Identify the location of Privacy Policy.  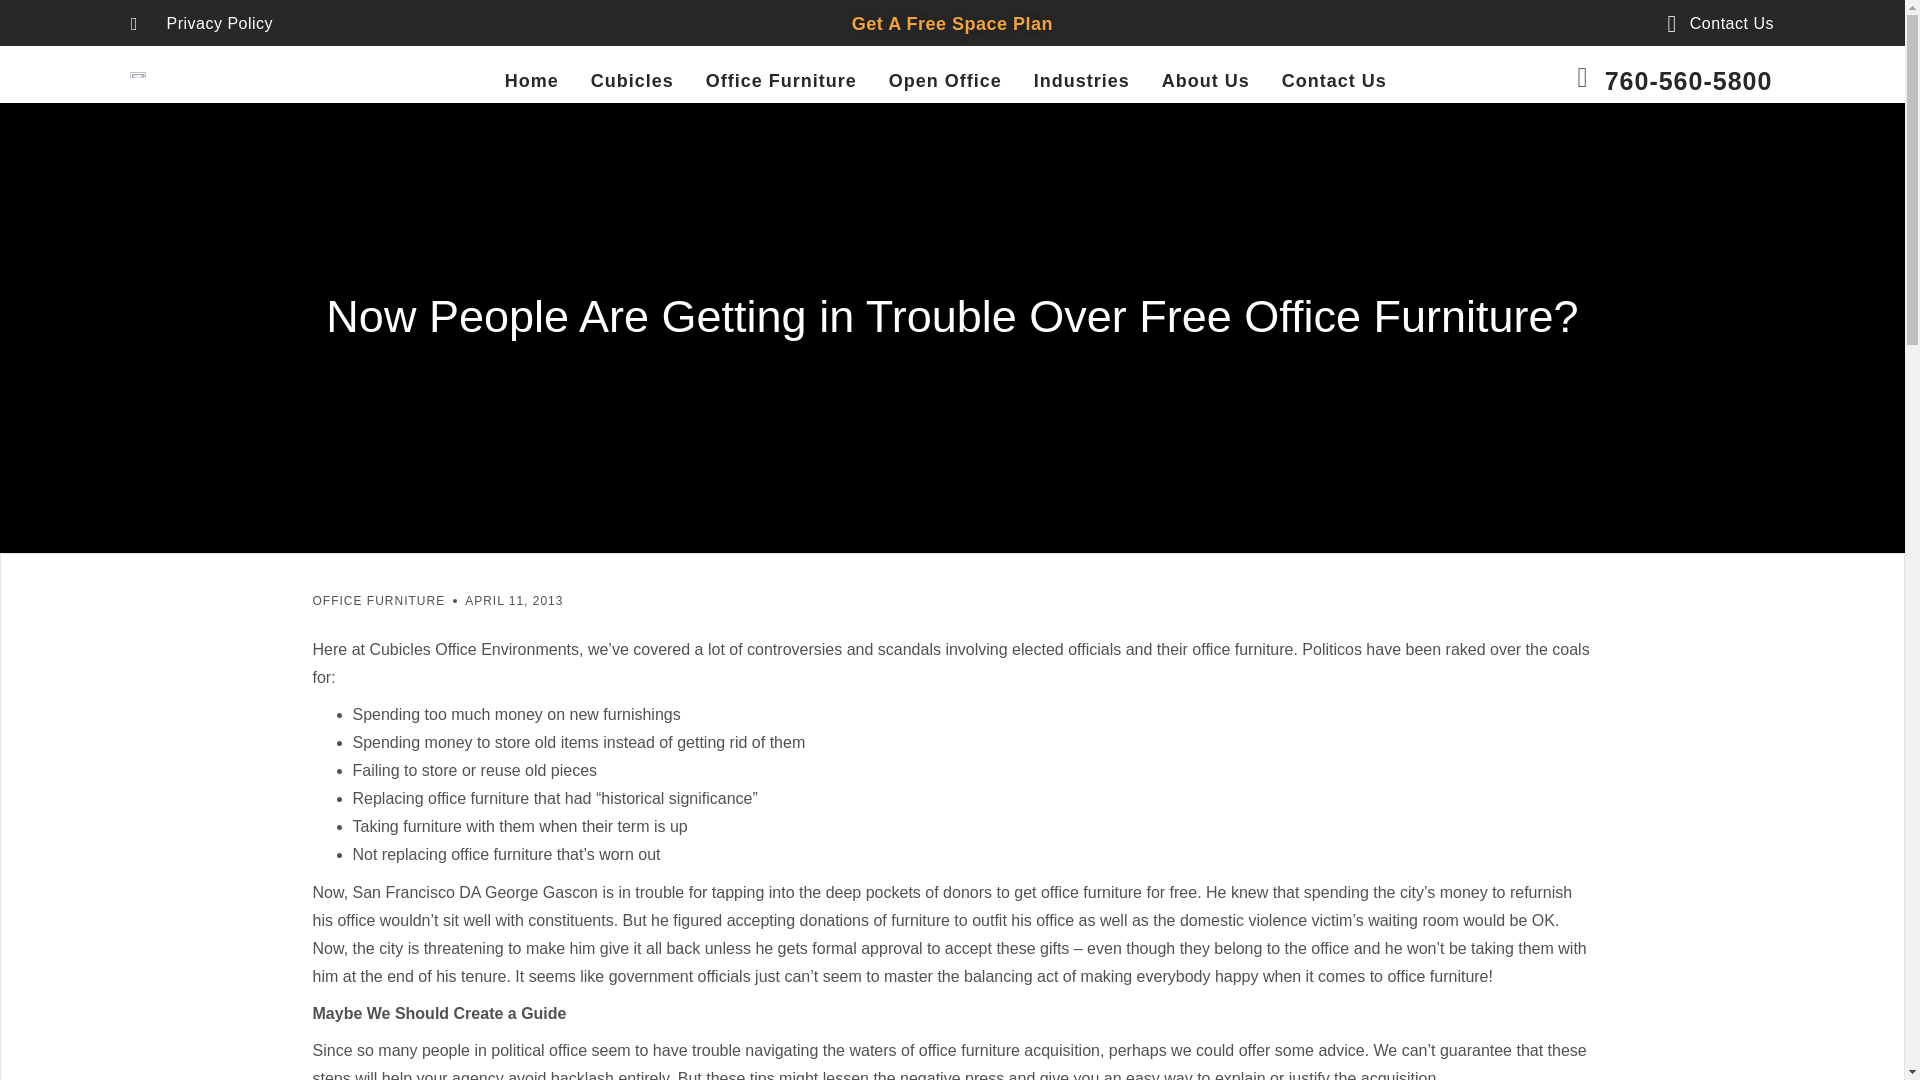
(201, 23).